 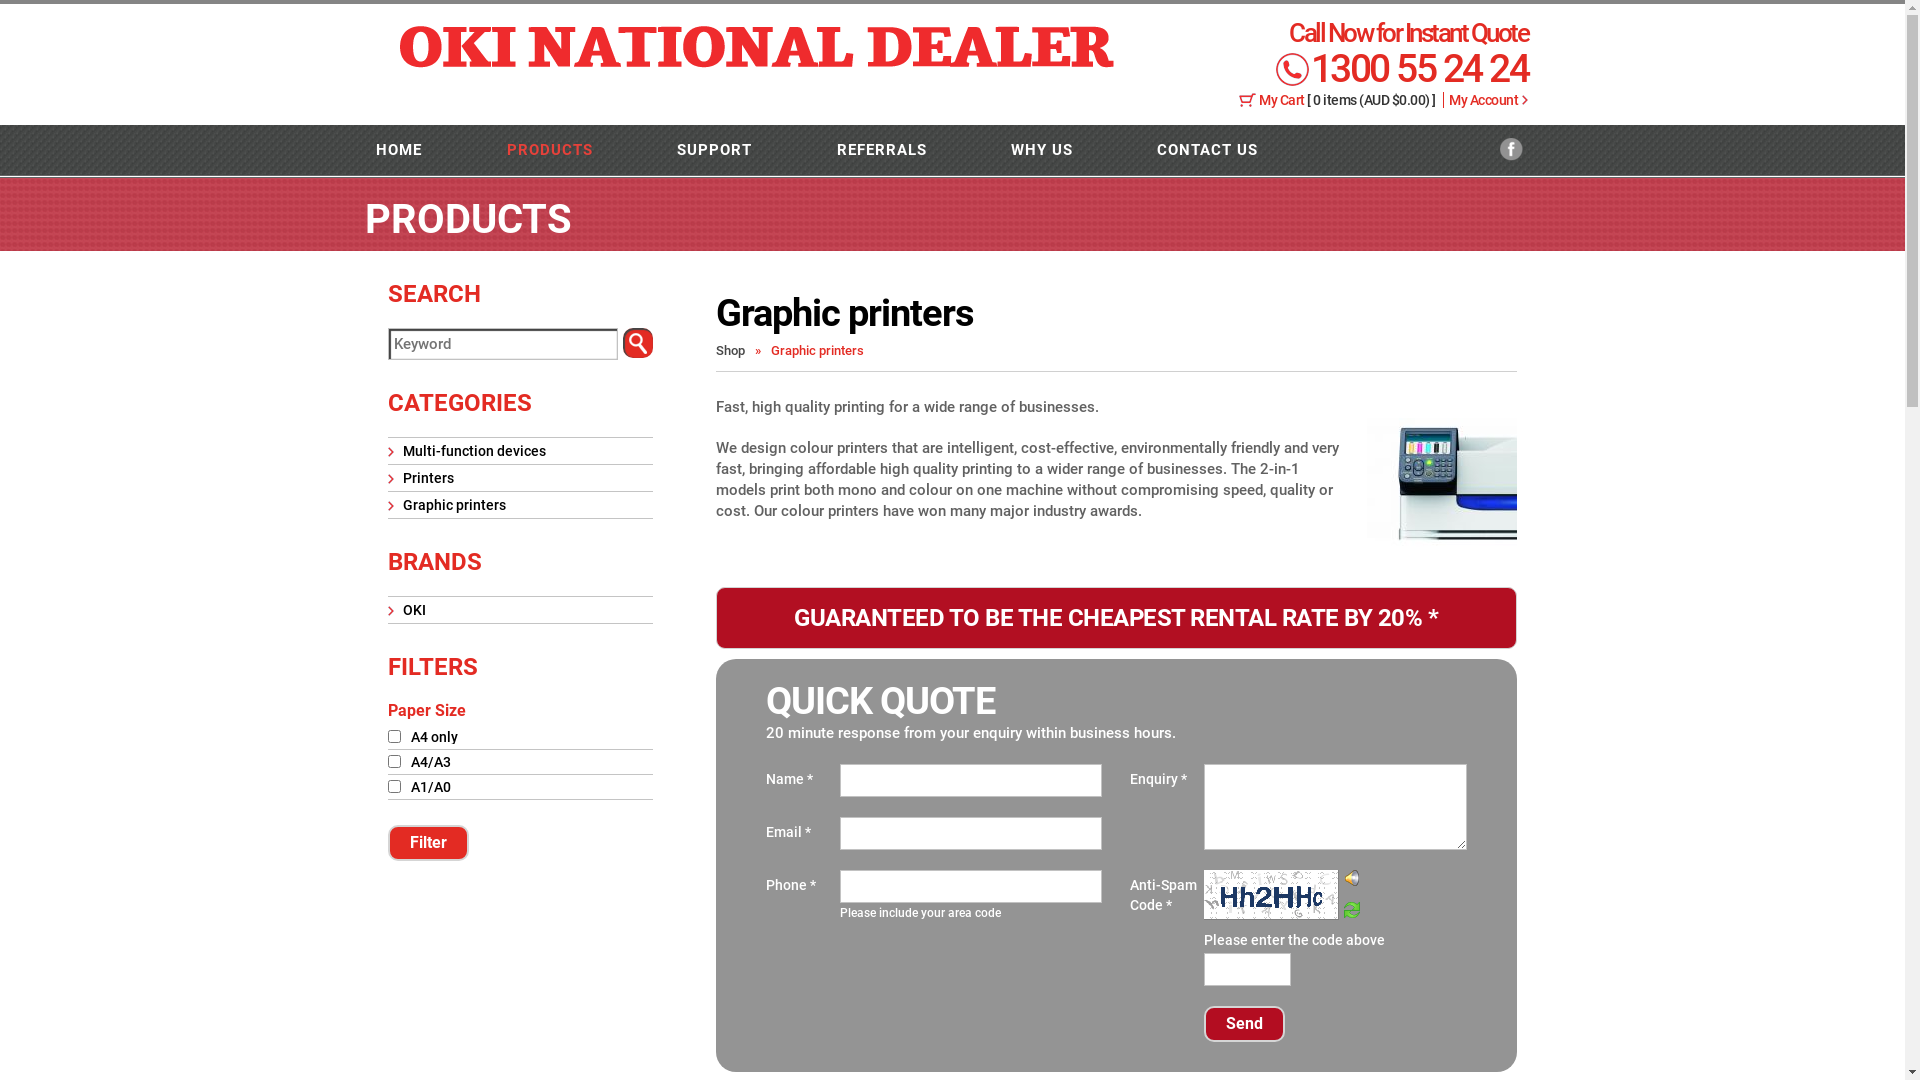 What do you see at coordinates (1352, 913) in the screenshot?
I see `Change Code` at bounding box center [1352, 913].